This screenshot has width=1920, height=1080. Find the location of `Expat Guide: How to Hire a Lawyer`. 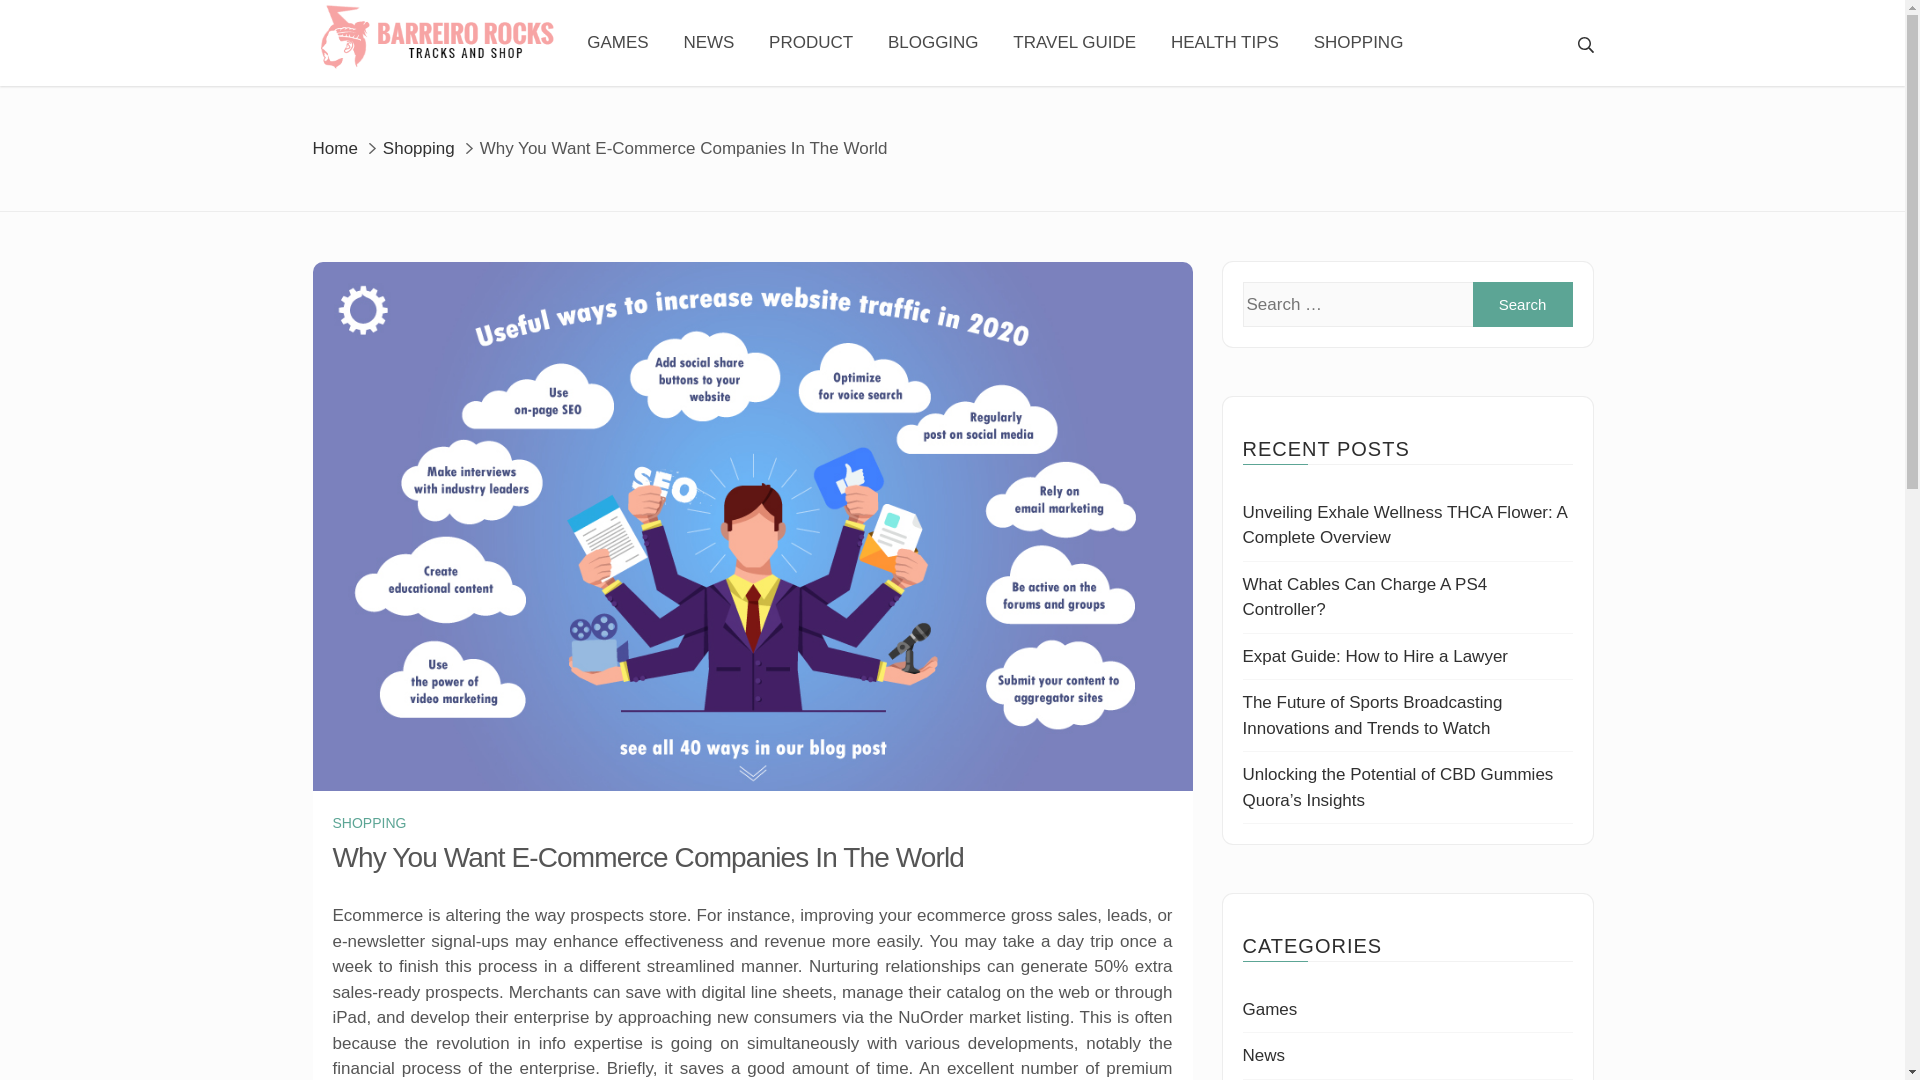

Expat Guide: How to Hire a Lawyer is located at coordinates (1374, 656).